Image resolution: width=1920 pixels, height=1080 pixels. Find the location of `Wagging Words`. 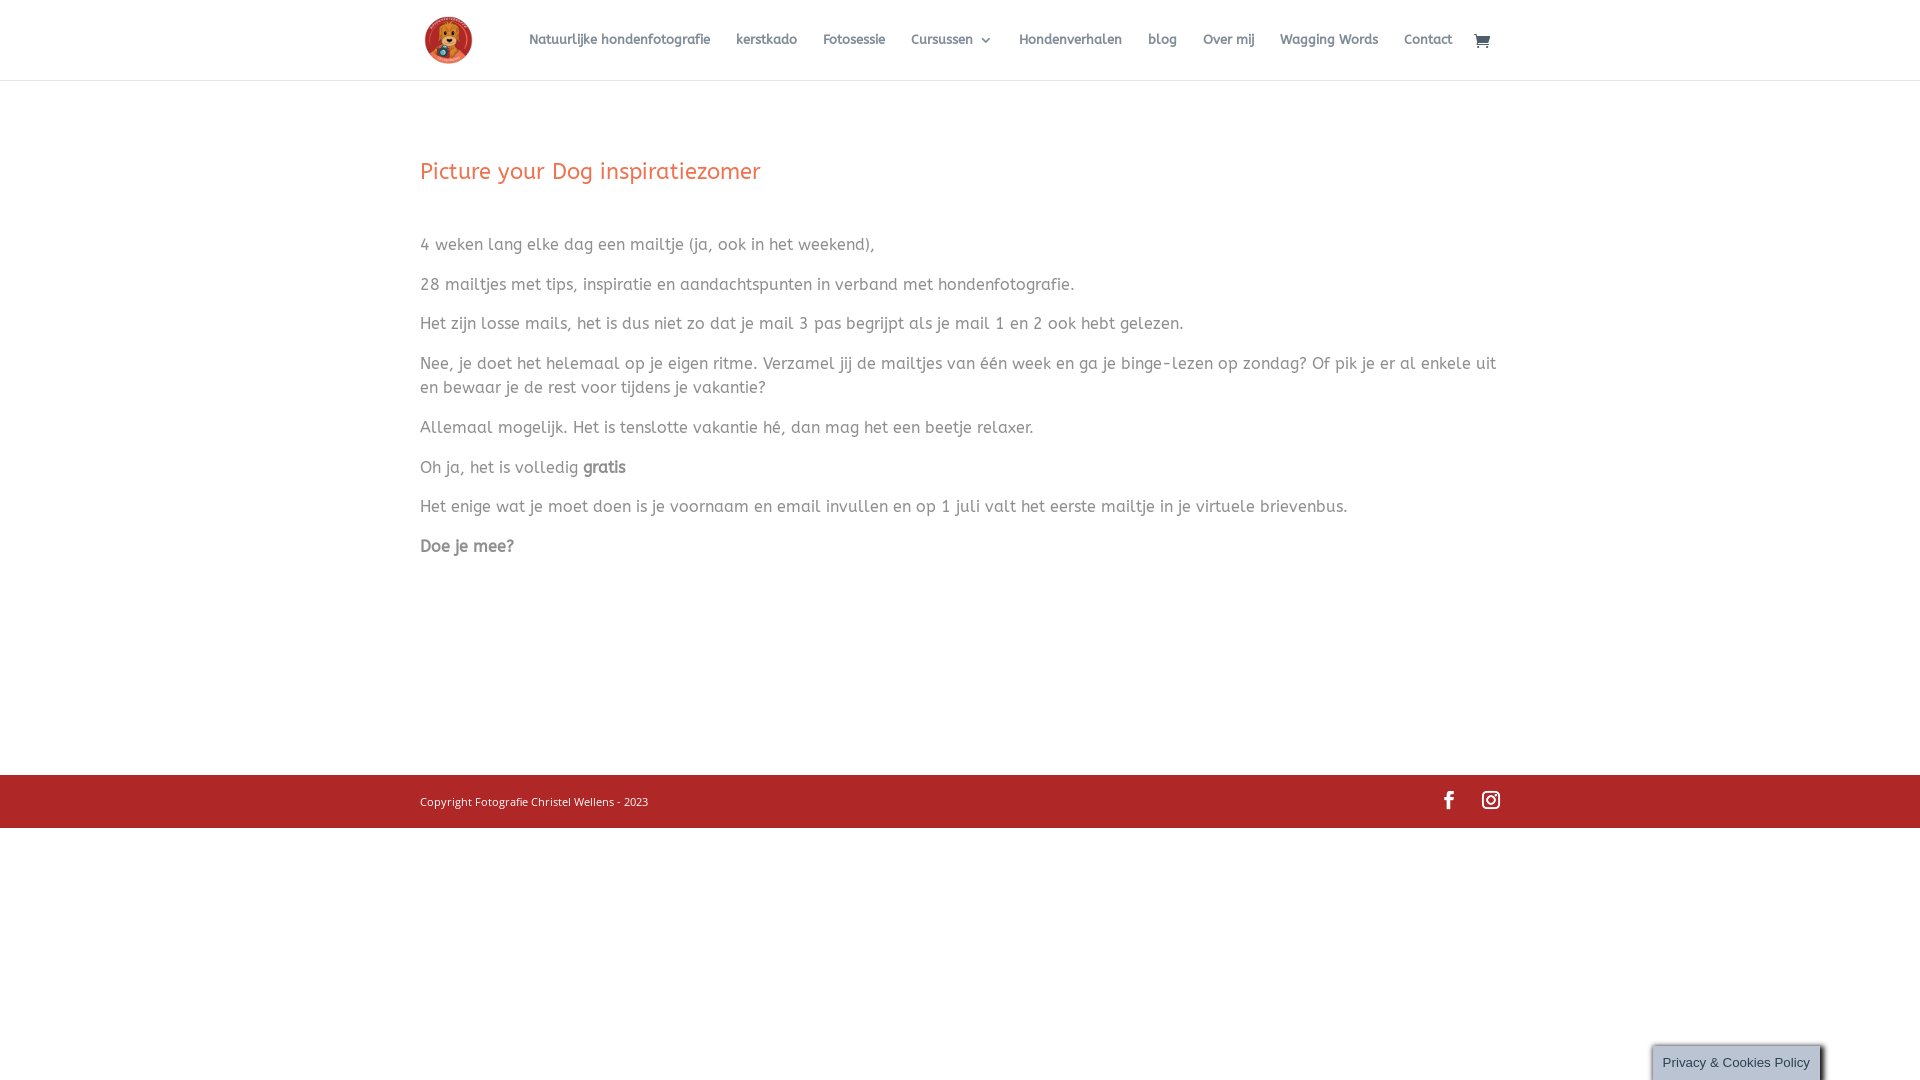

Wagging Words is located at coordinates (1329, 56).